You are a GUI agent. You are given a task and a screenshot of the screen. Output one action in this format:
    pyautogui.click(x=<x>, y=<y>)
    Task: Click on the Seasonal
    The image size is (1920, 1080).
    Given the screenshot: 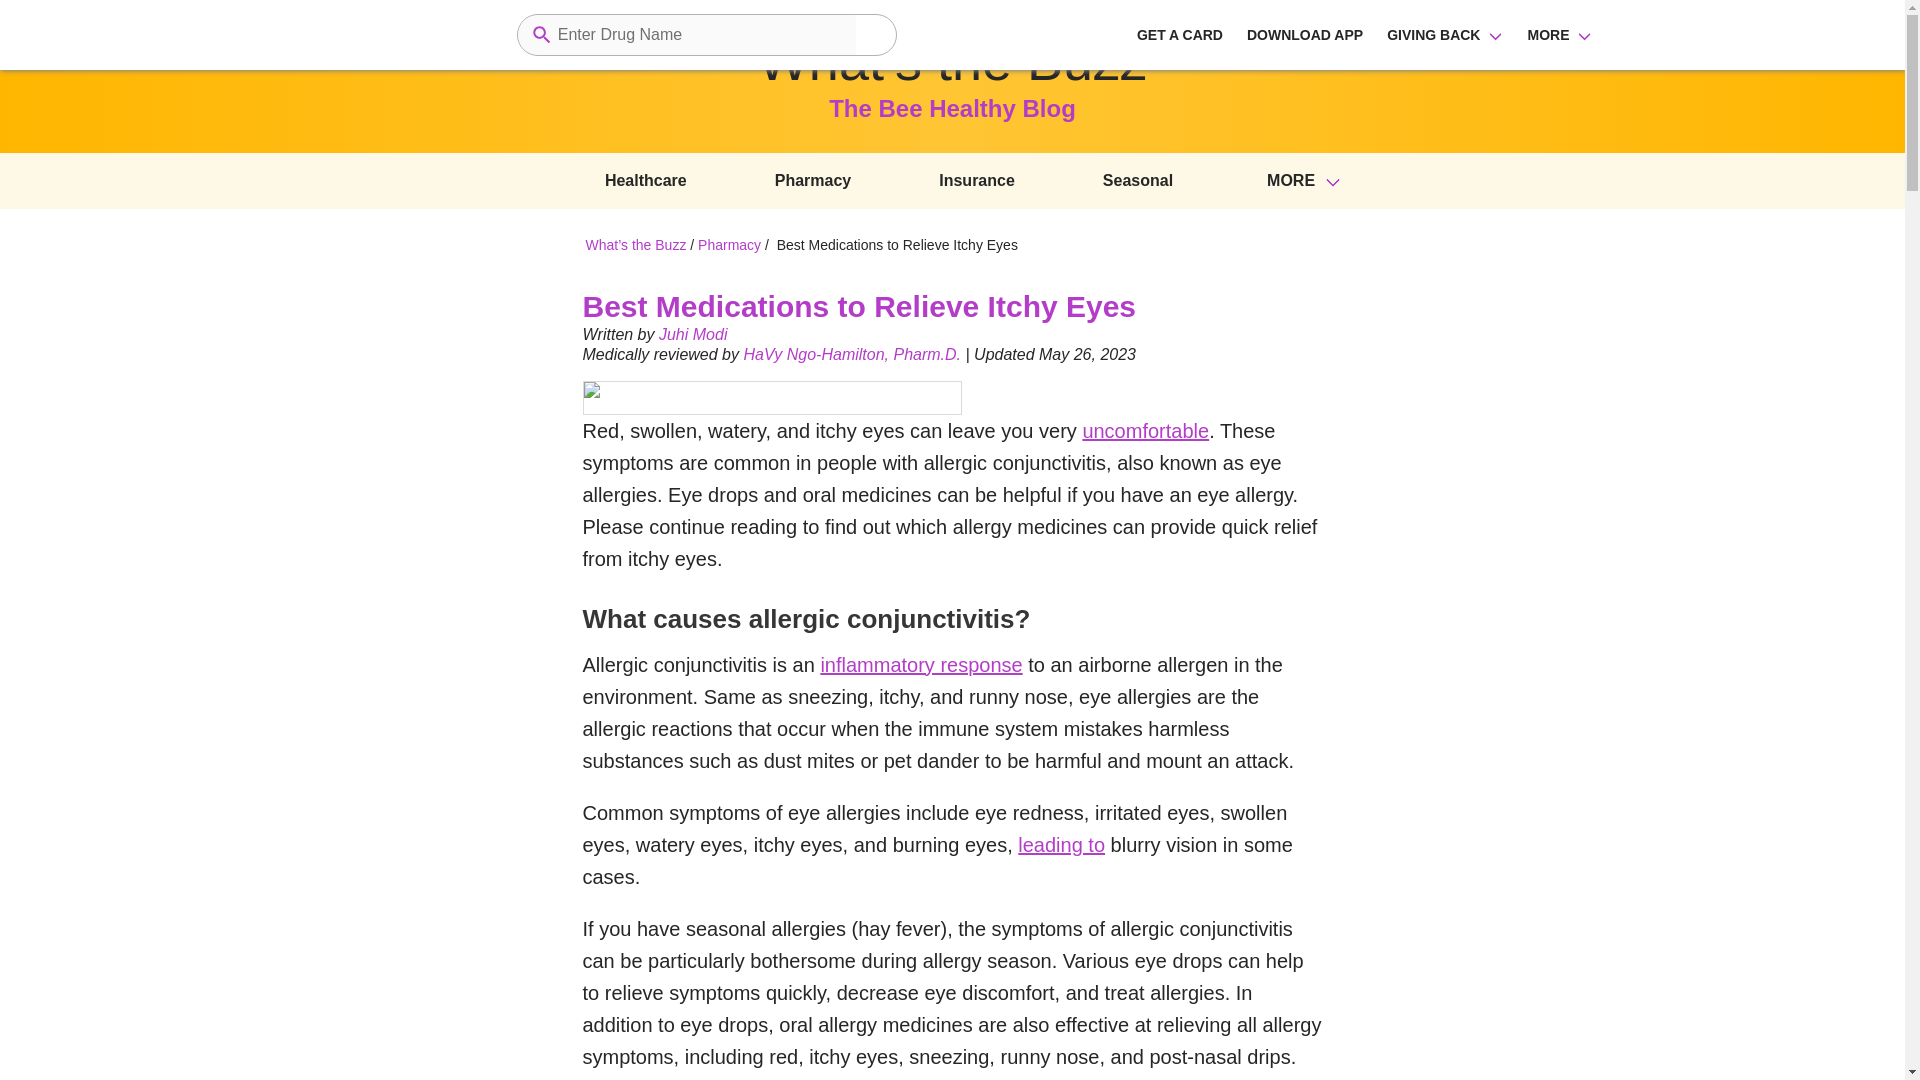 What is the action you would take?
    pyautogui.click(x=1138, y=180)
    